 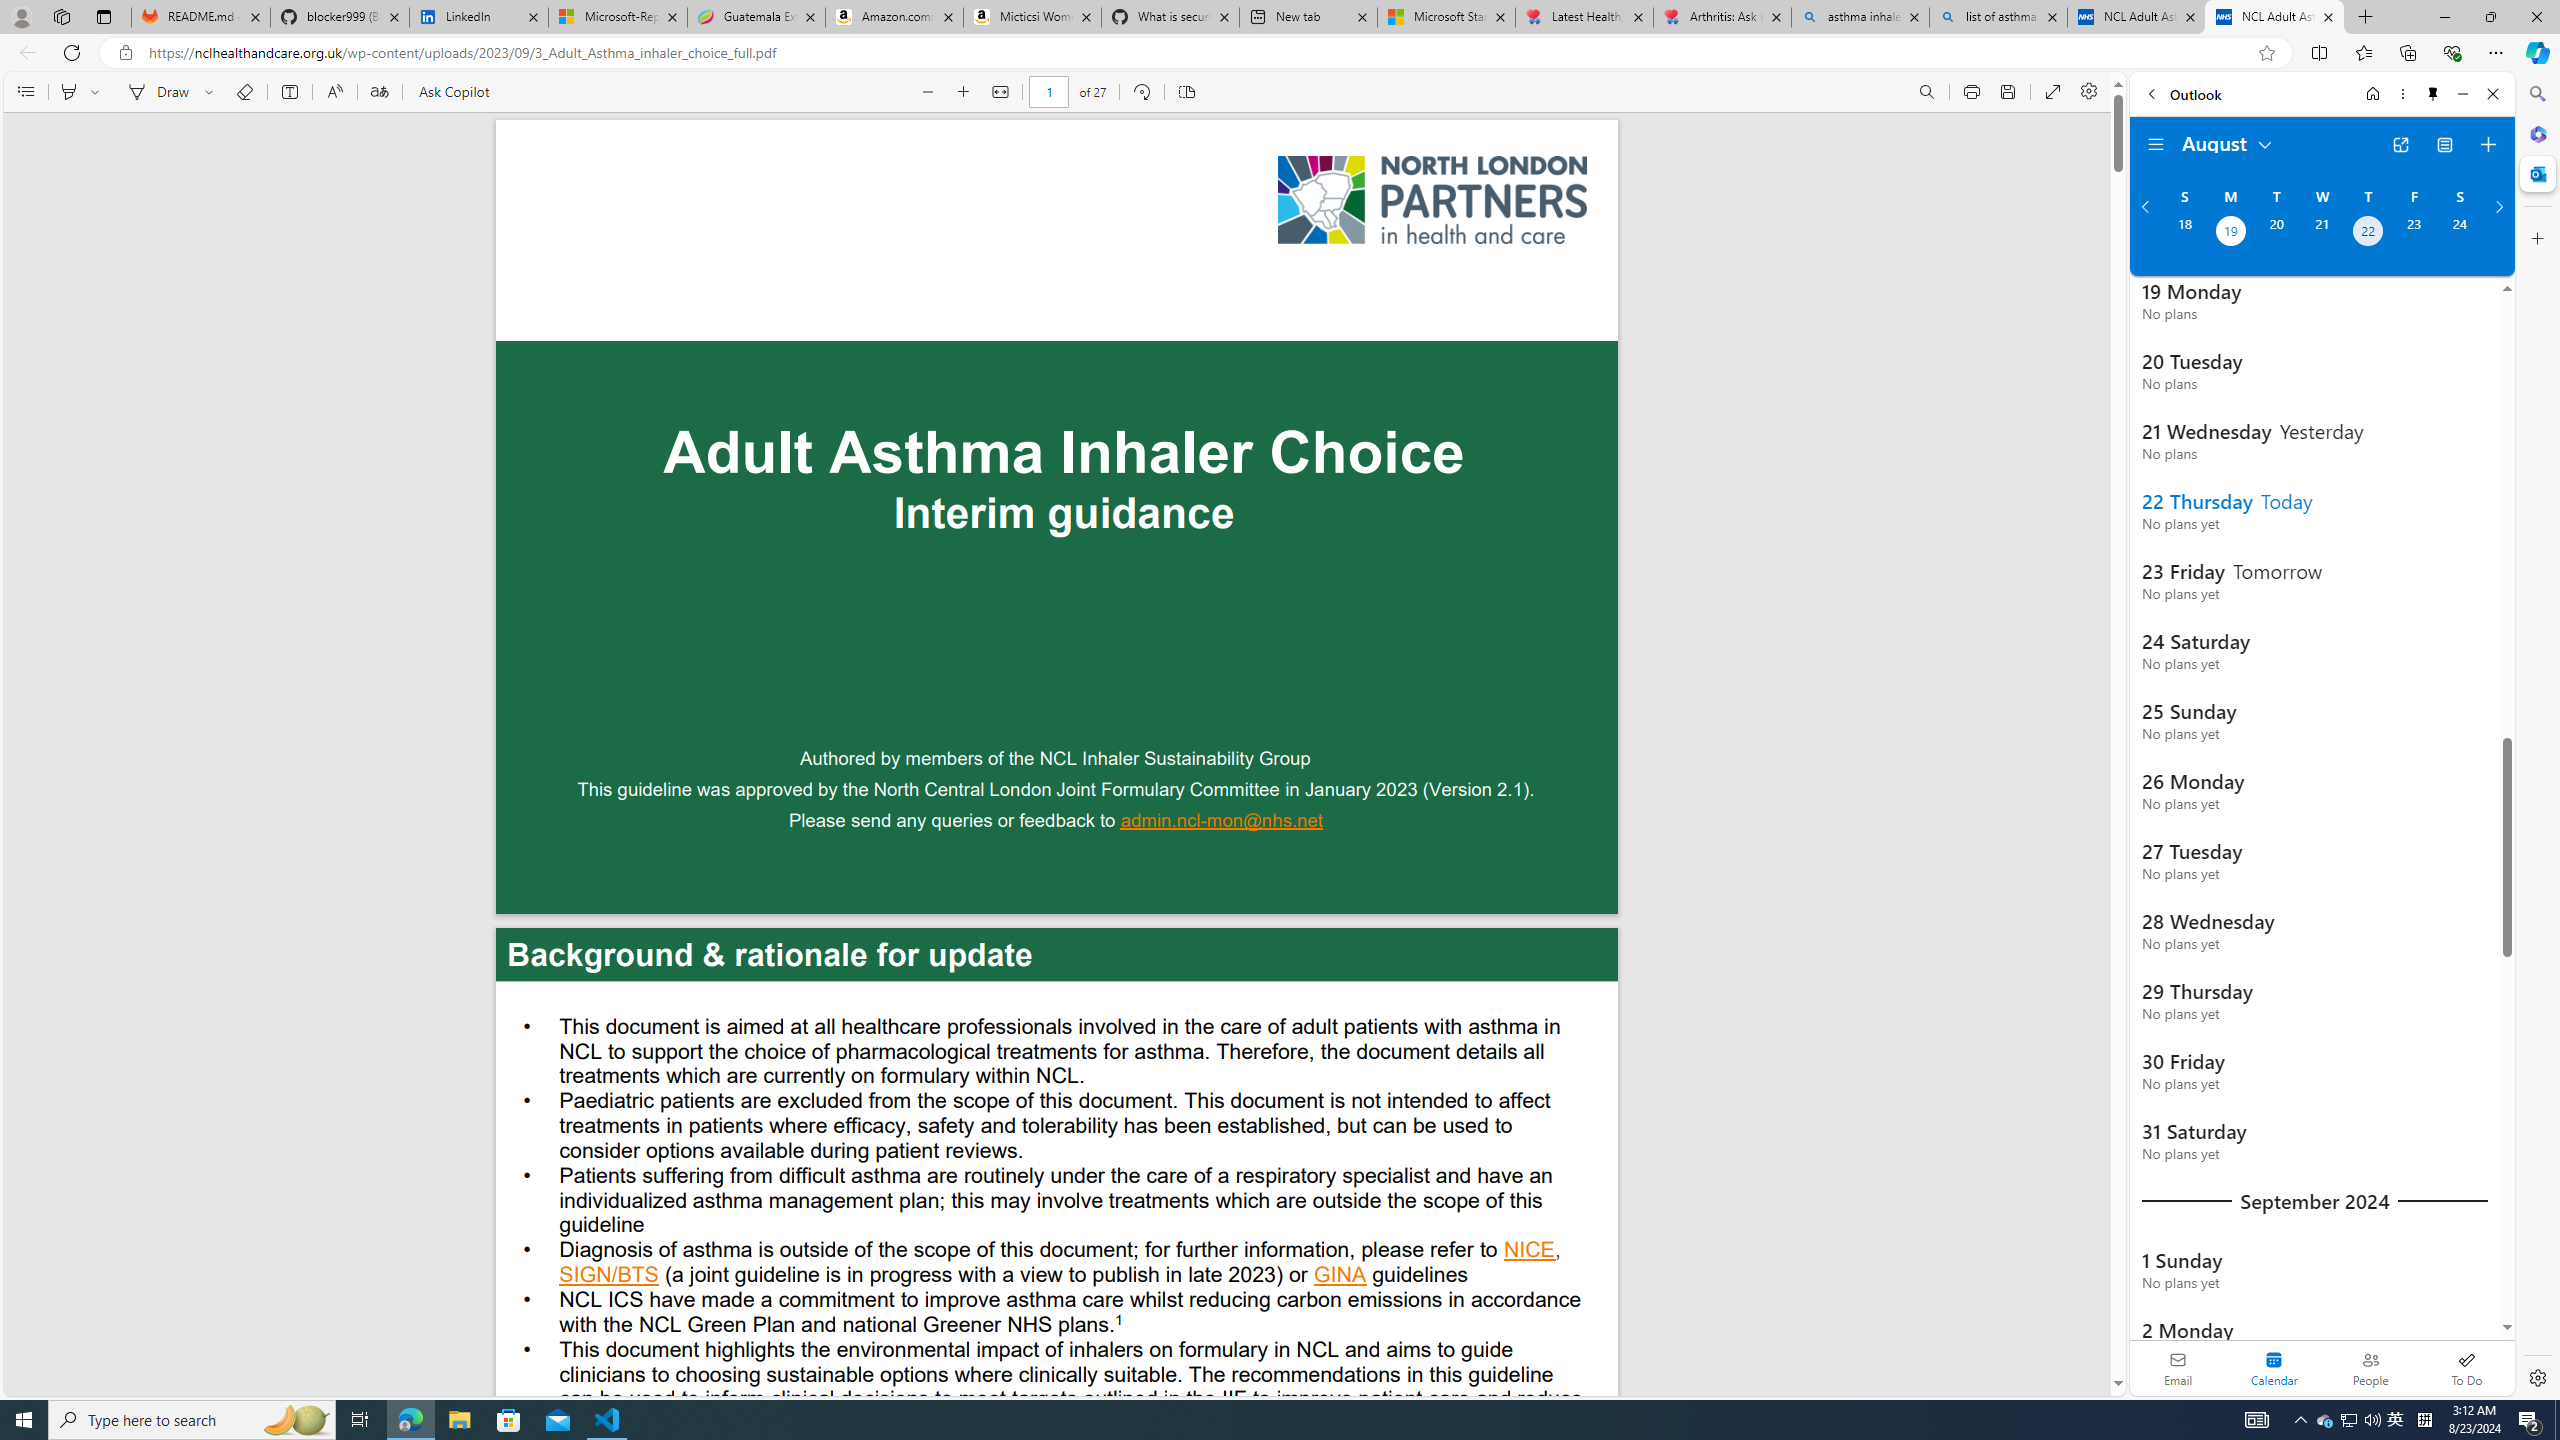 What do you see at coordinates (2229, 233) in the screenshot?
I see `Monday, August 19, 2024. Date selected. ` at bounding box center [2229, 233].